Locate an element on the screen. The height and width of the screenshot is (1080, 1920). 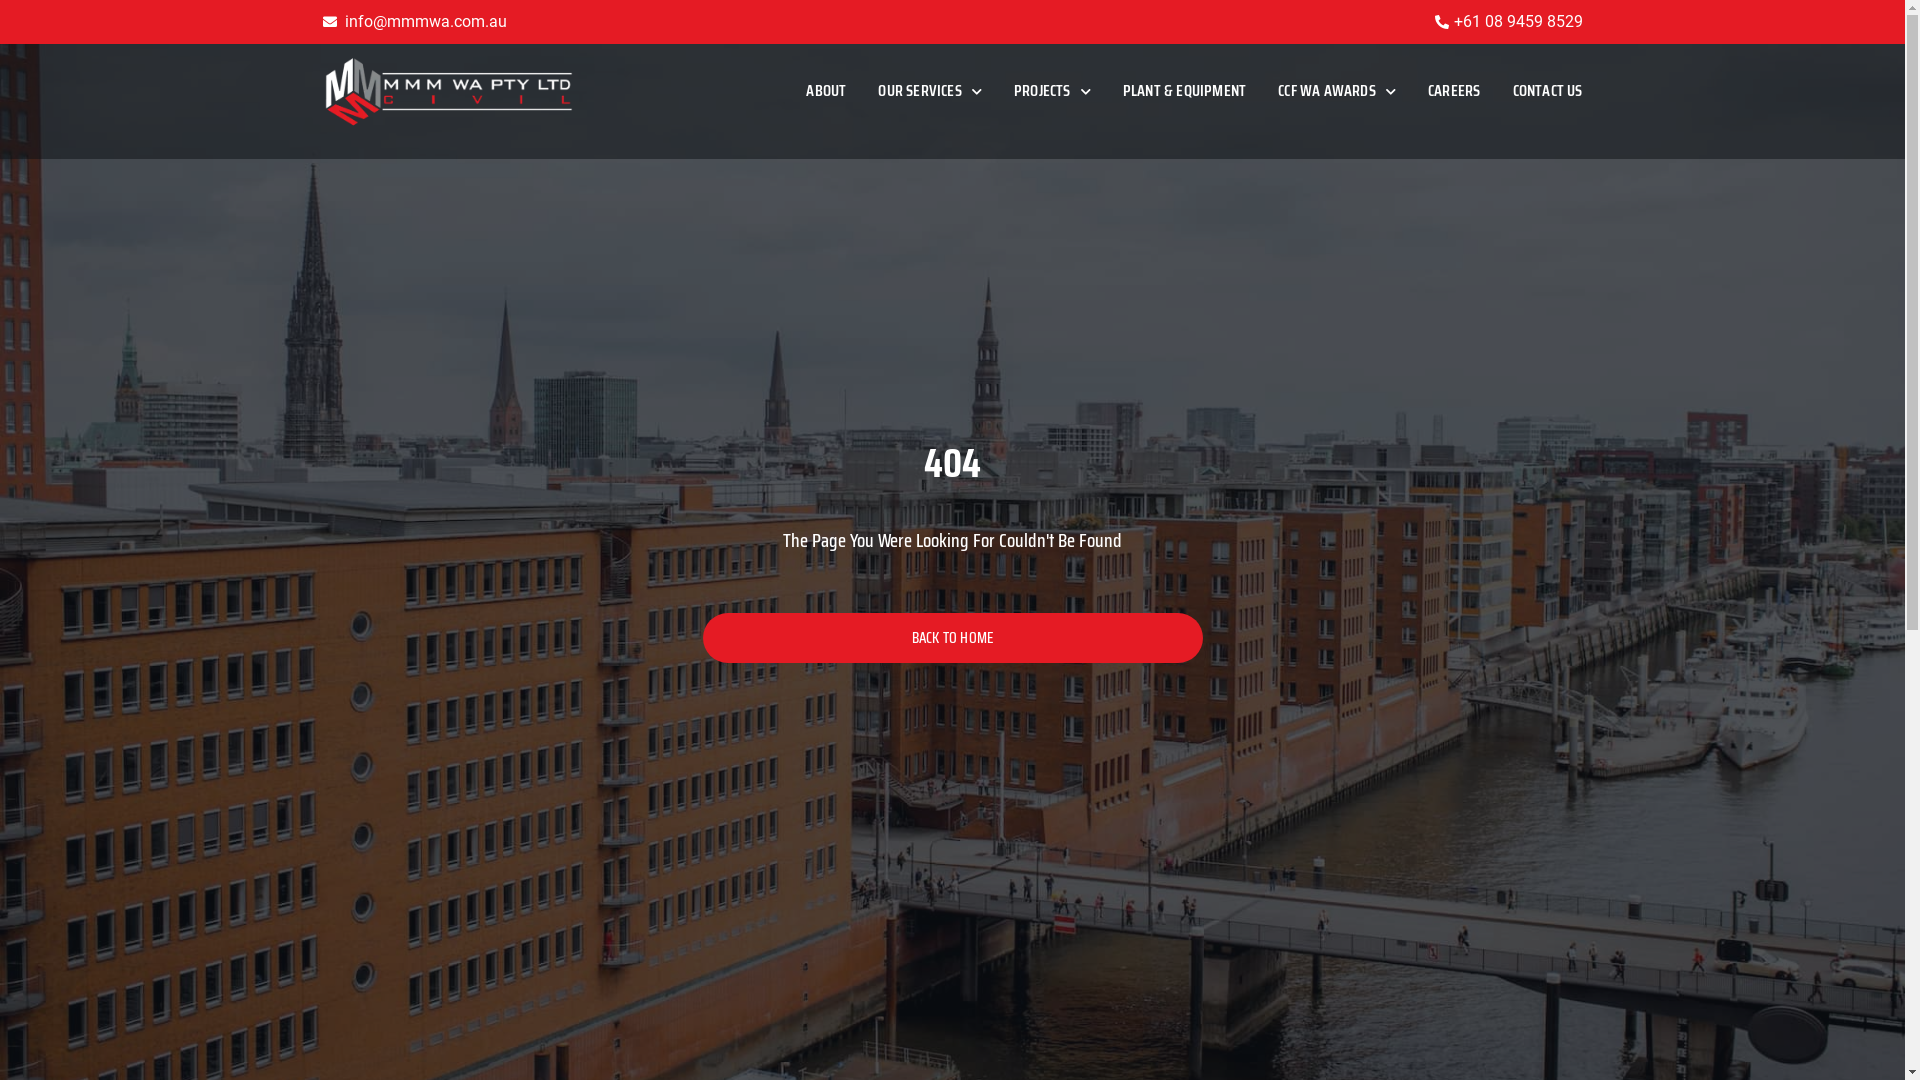
CCF WA AWARDS is located at coordinates (1337, 92).